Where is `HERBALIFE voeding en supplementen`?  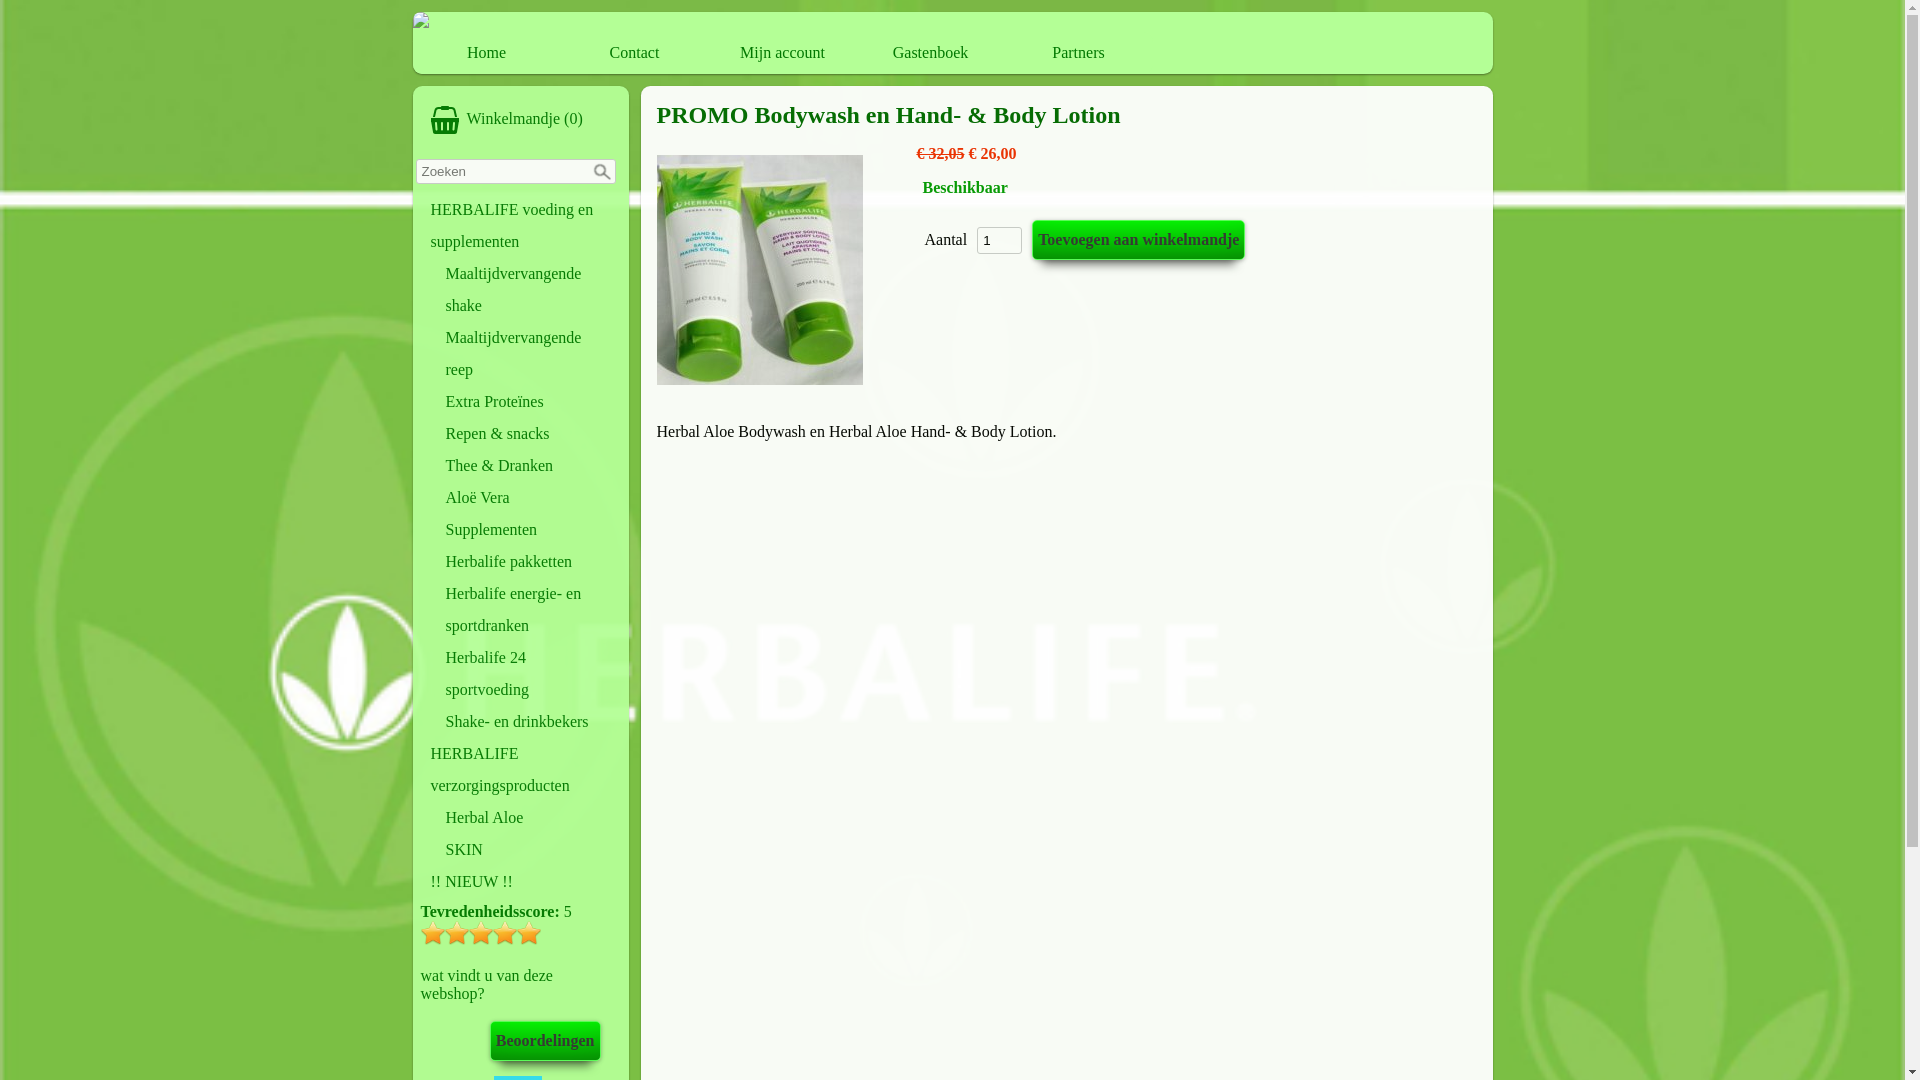
HERBALIFE voeding en supplementen is located at coordinates (521, 226).